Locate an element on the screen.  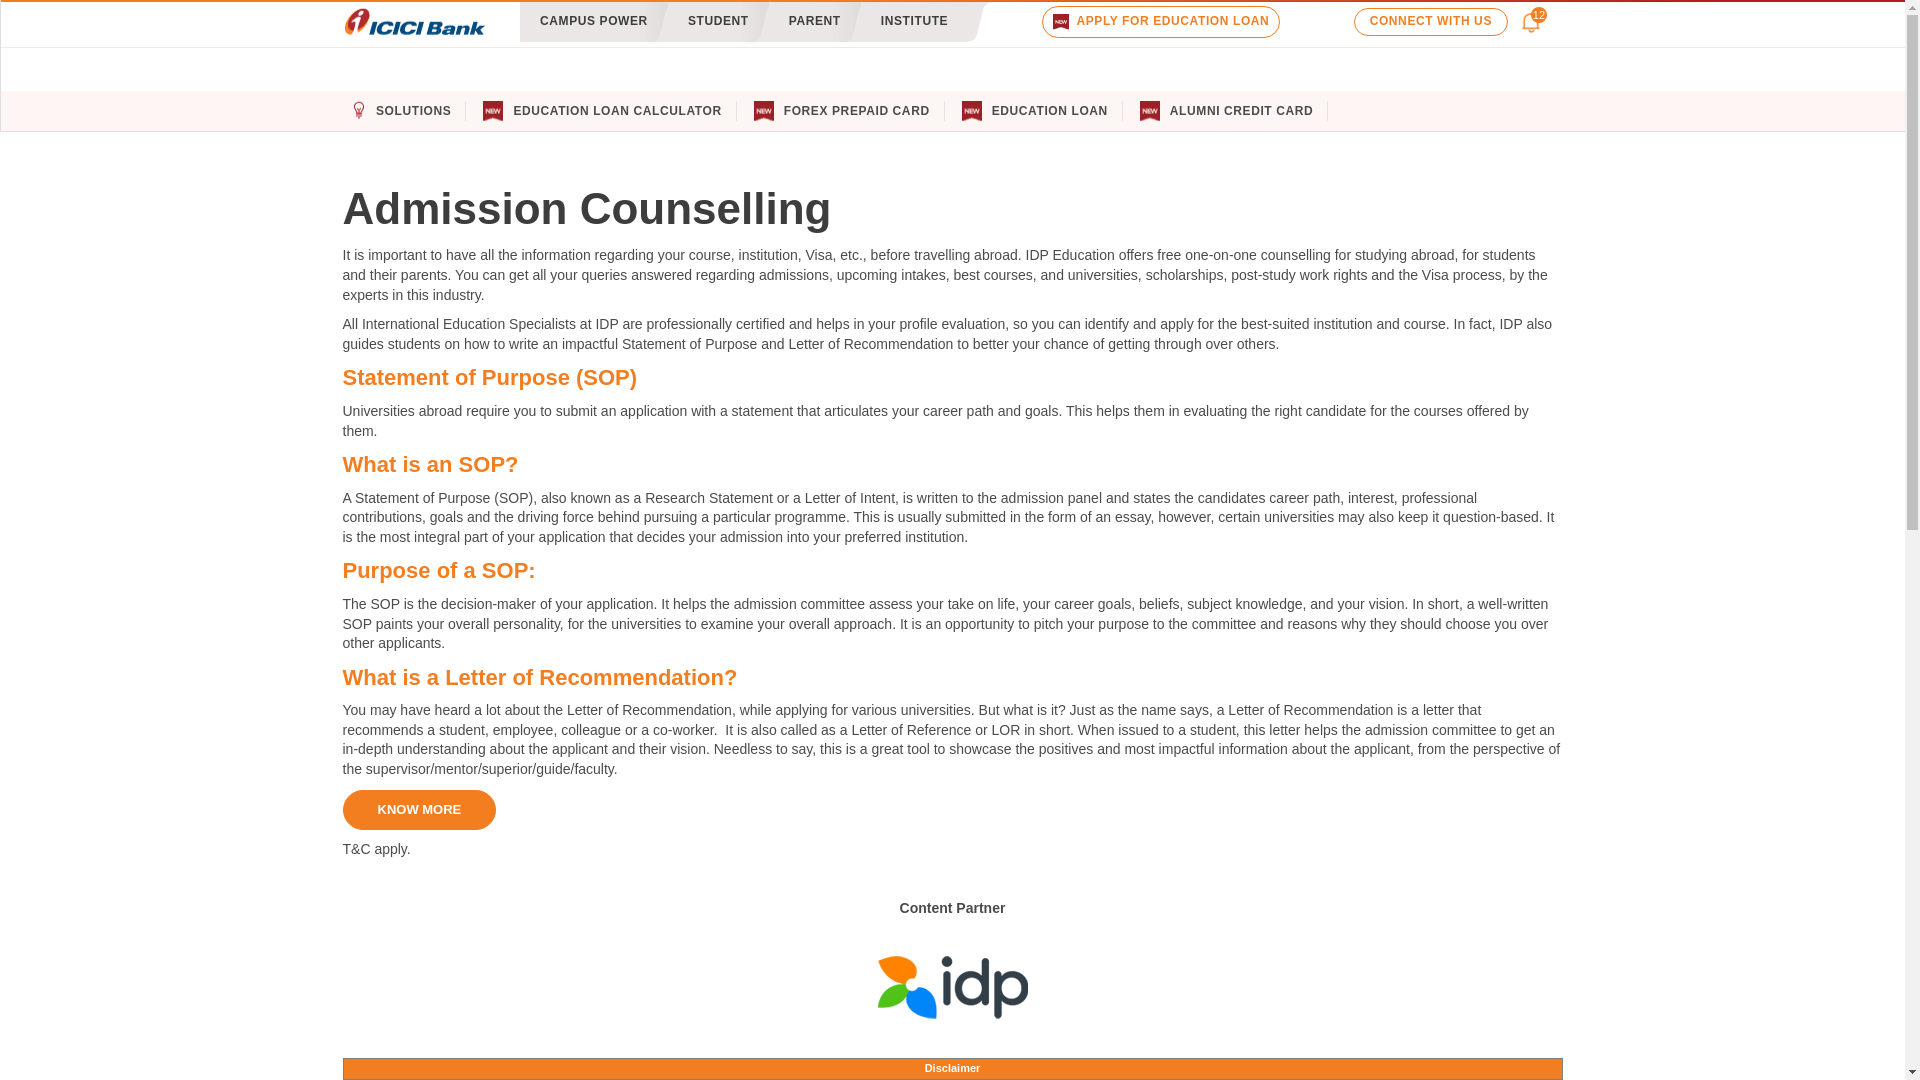
INSTITUTE is located at coordinates (914, 22).